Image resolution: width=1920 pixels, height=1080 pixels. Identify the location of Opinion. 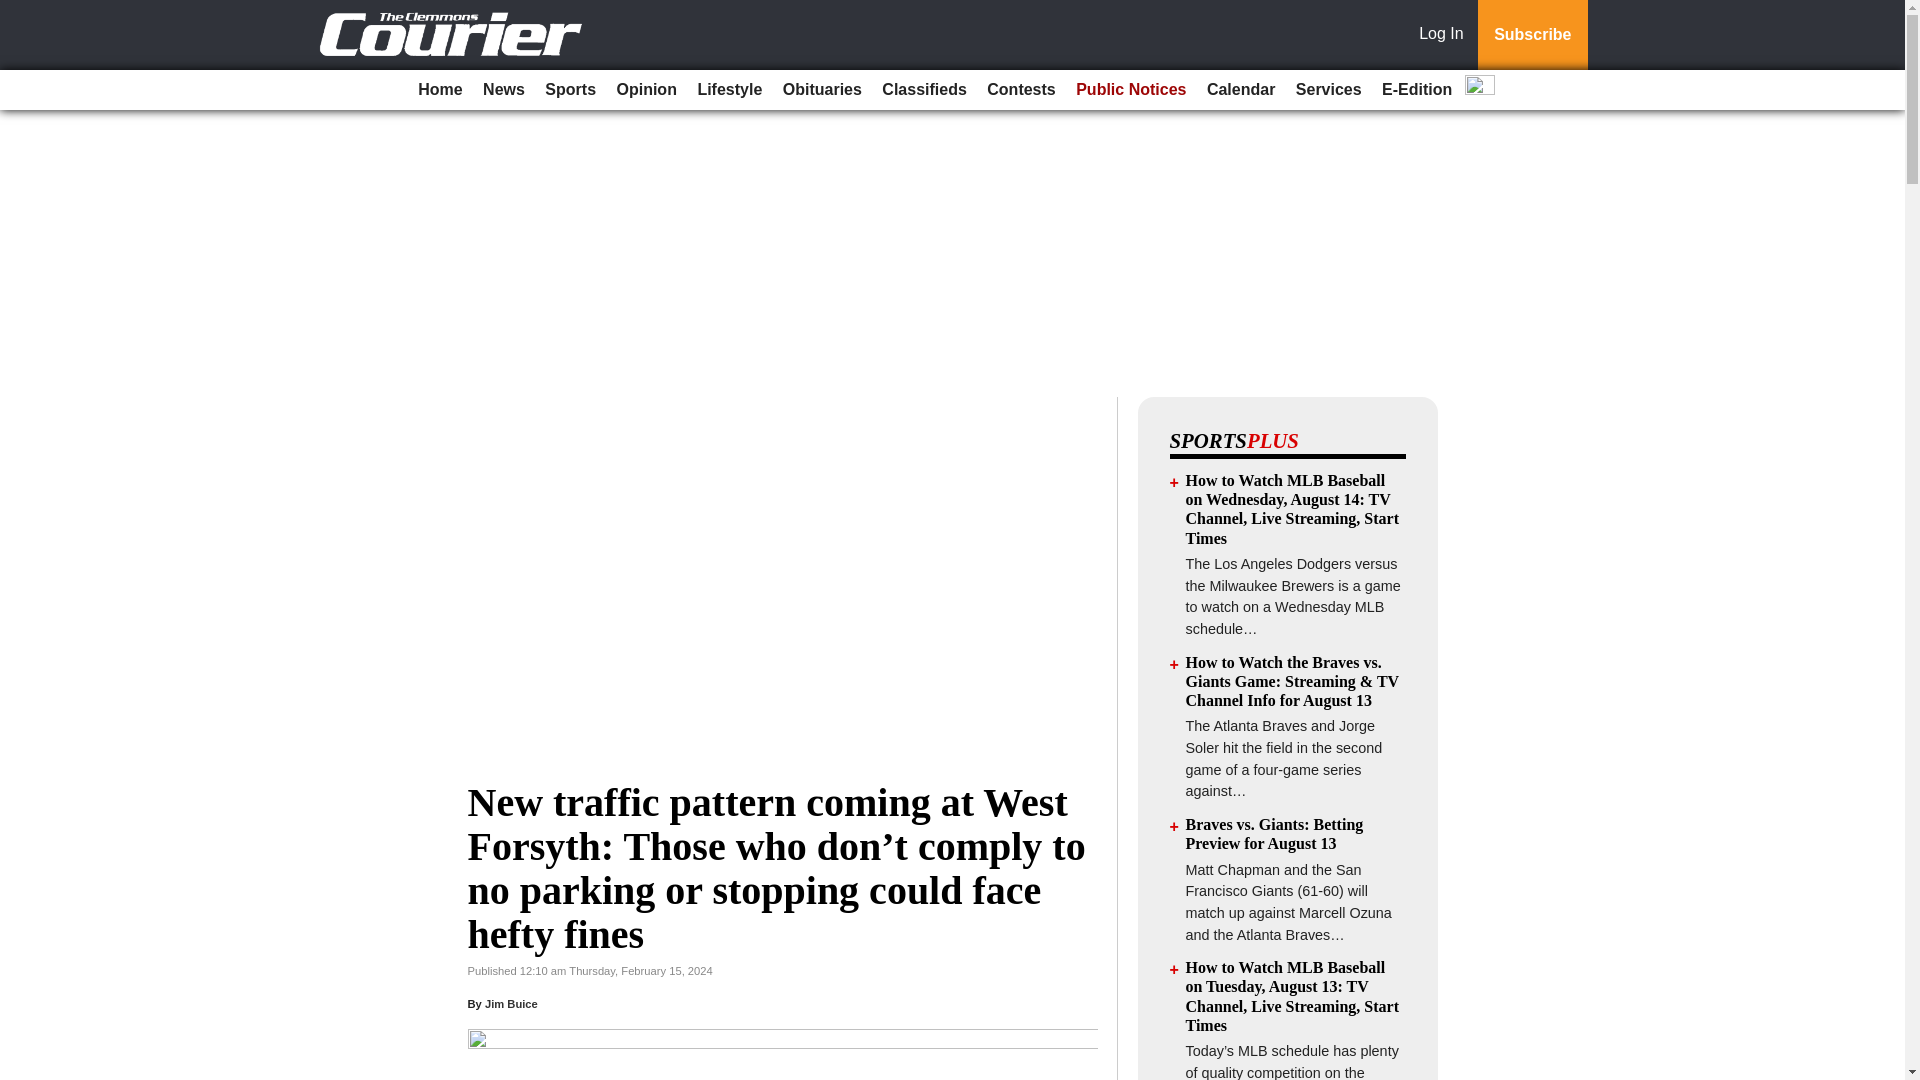
(646, 90).